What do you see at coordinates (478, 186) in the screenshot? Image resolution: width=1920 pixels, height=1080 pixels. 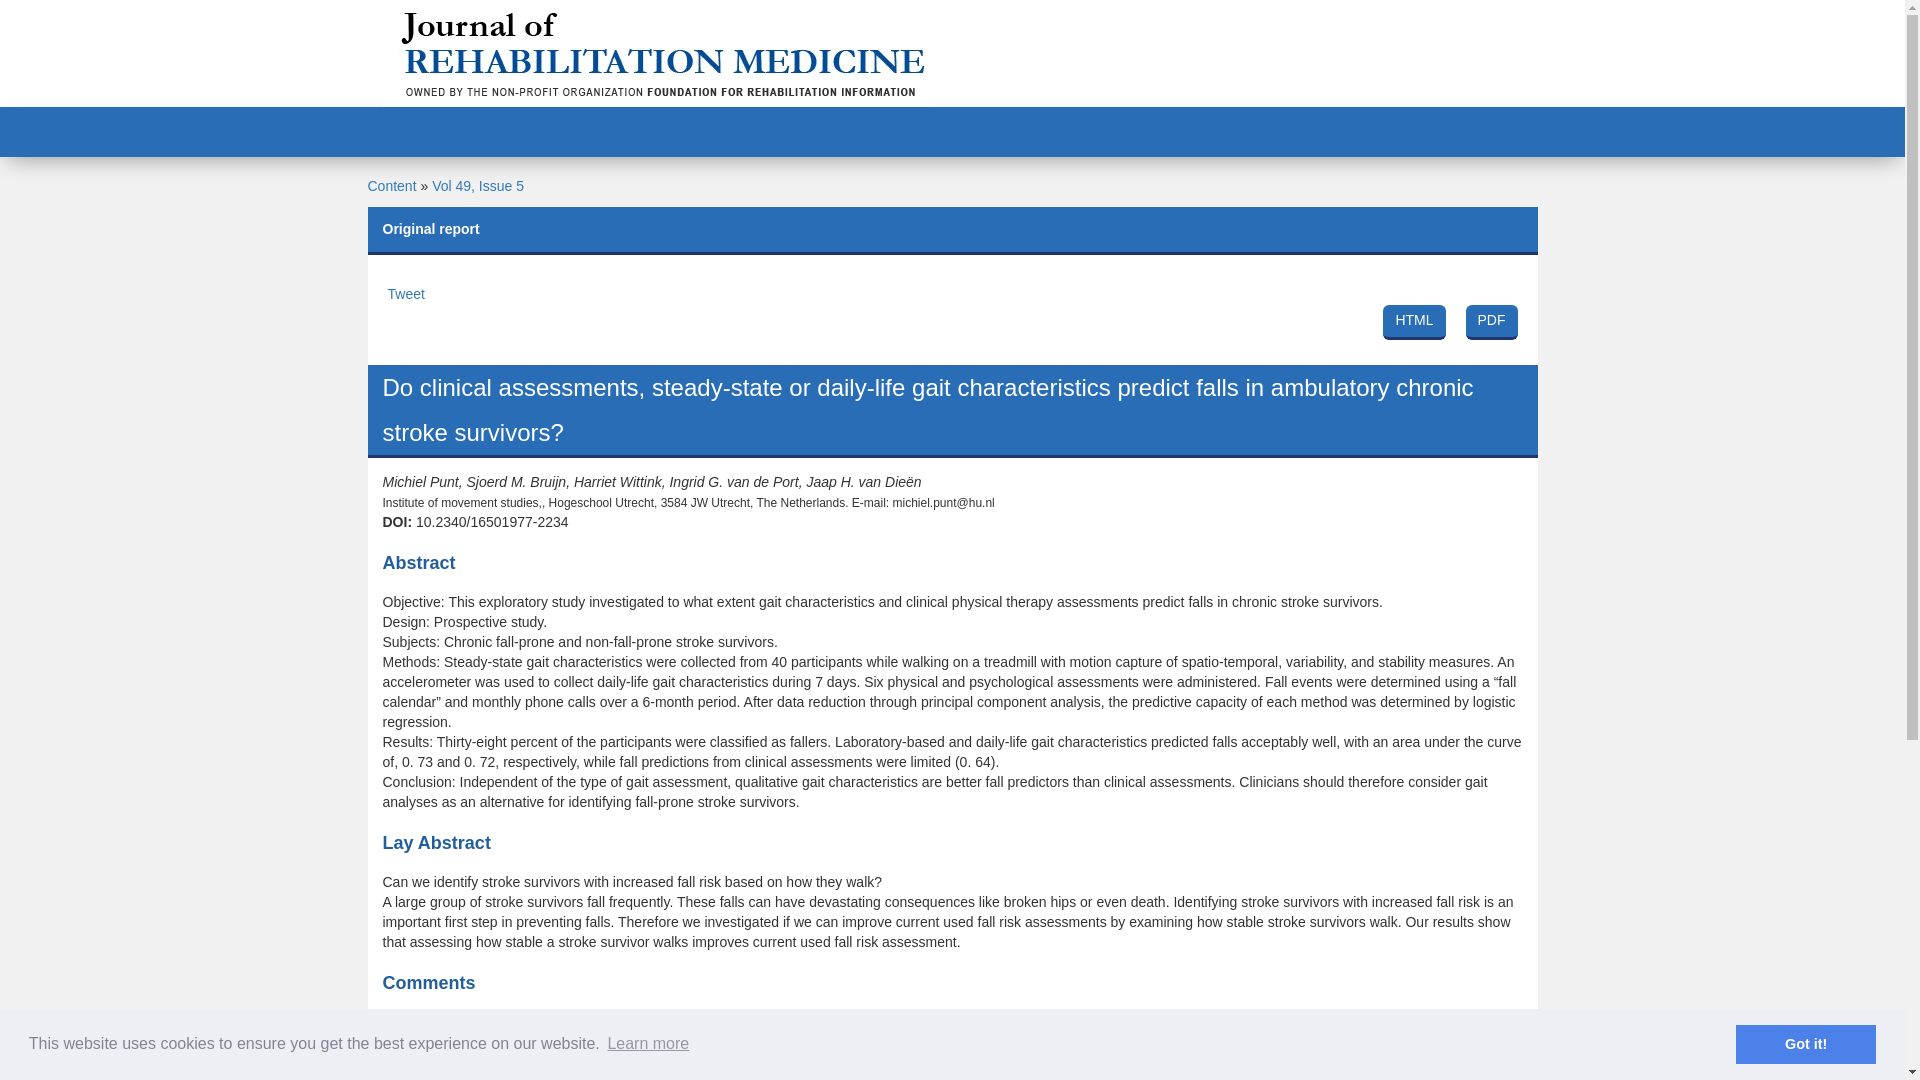 I see `Vol 49, Issue 5` at bounding box center [478, 186].